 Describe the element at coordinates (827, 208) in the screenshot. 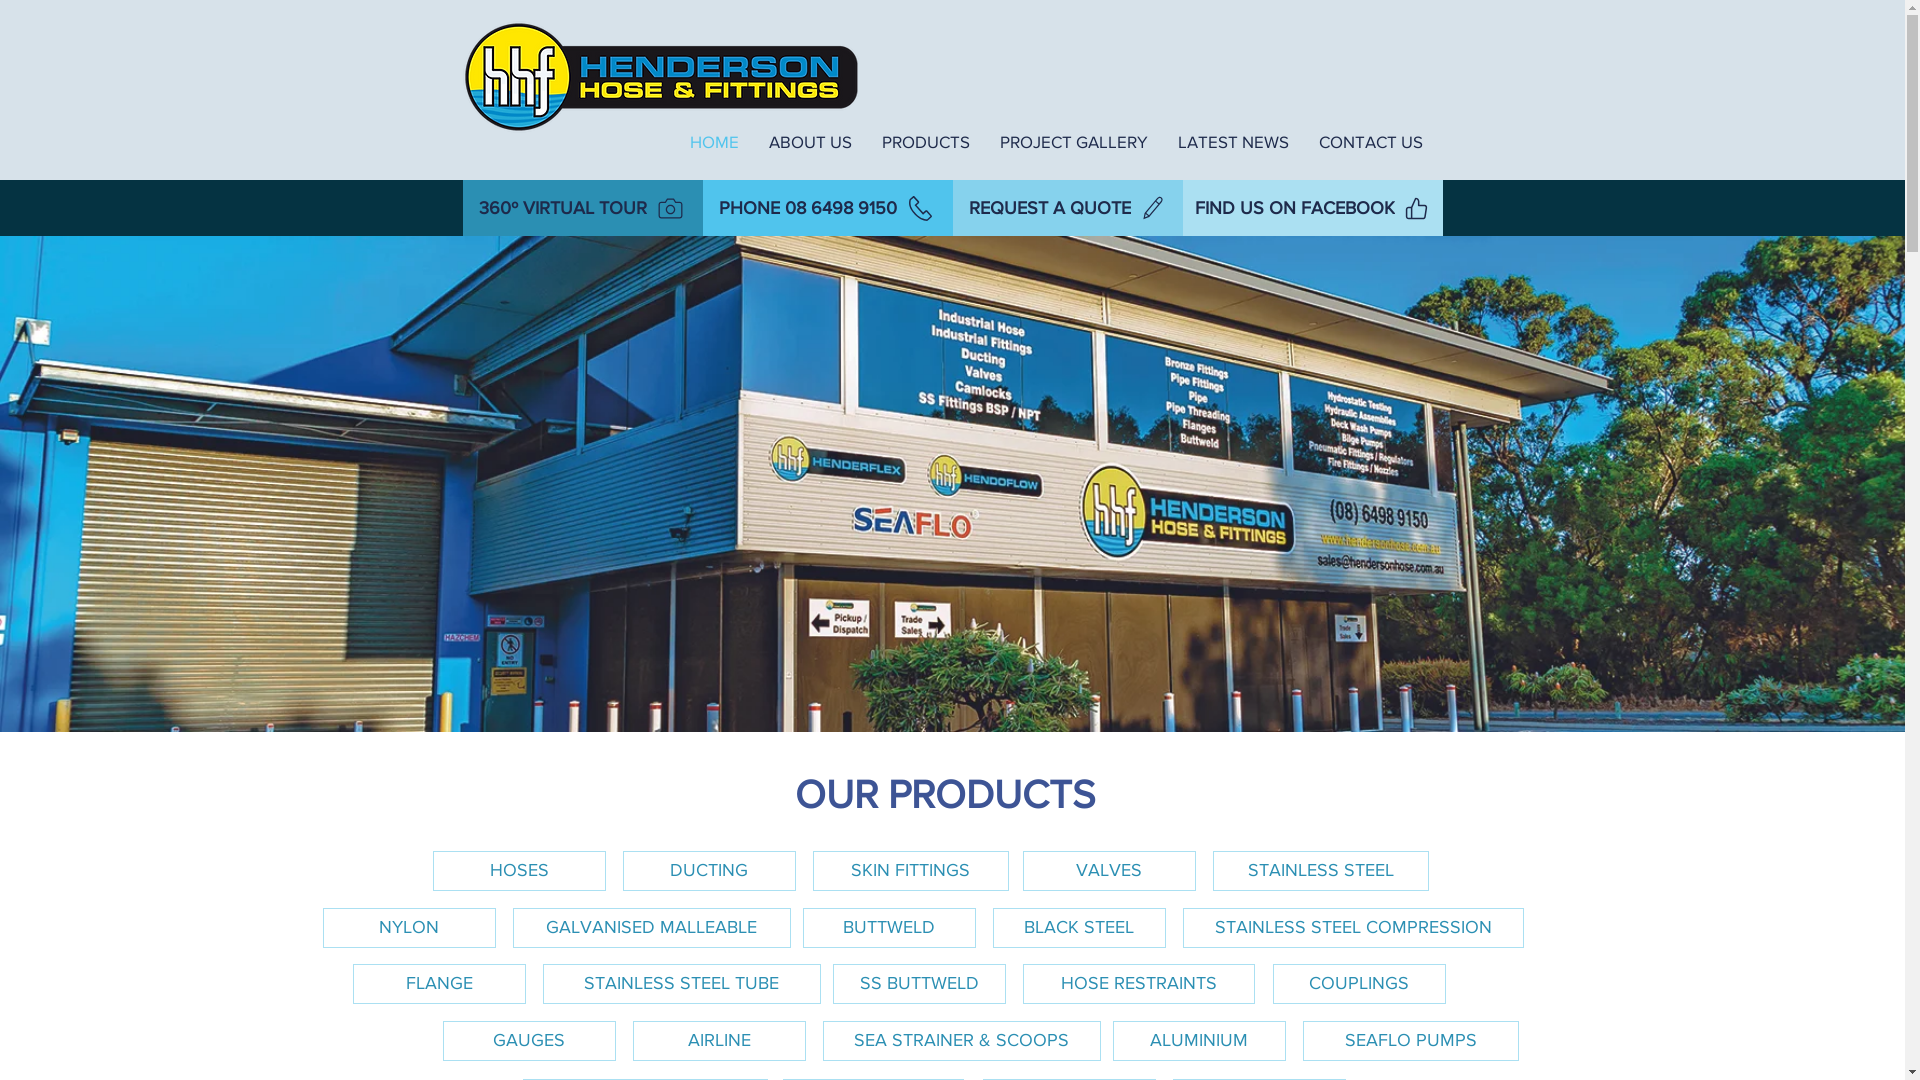

I see `PHONE 08 6498 9150` at that location.